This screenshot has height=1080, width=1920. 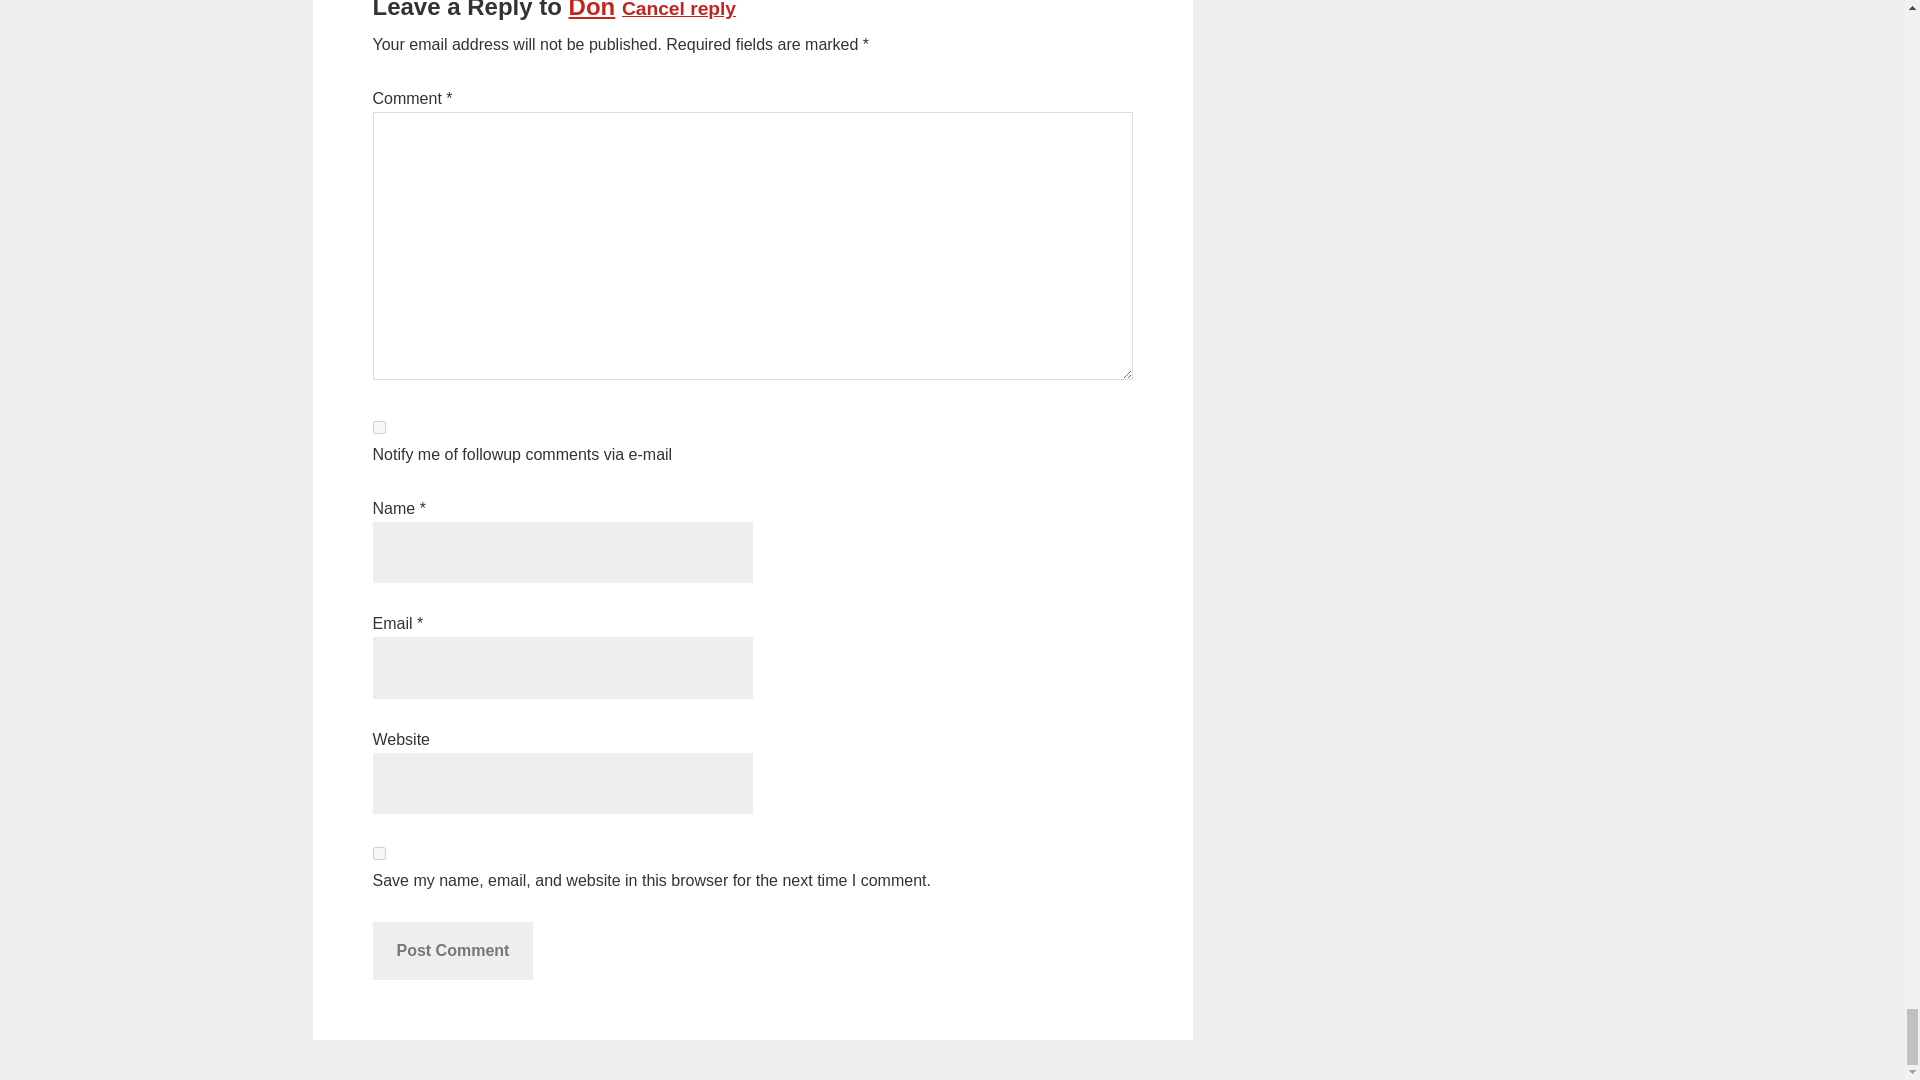 I want to click on yes, so click(x=378, y=852).